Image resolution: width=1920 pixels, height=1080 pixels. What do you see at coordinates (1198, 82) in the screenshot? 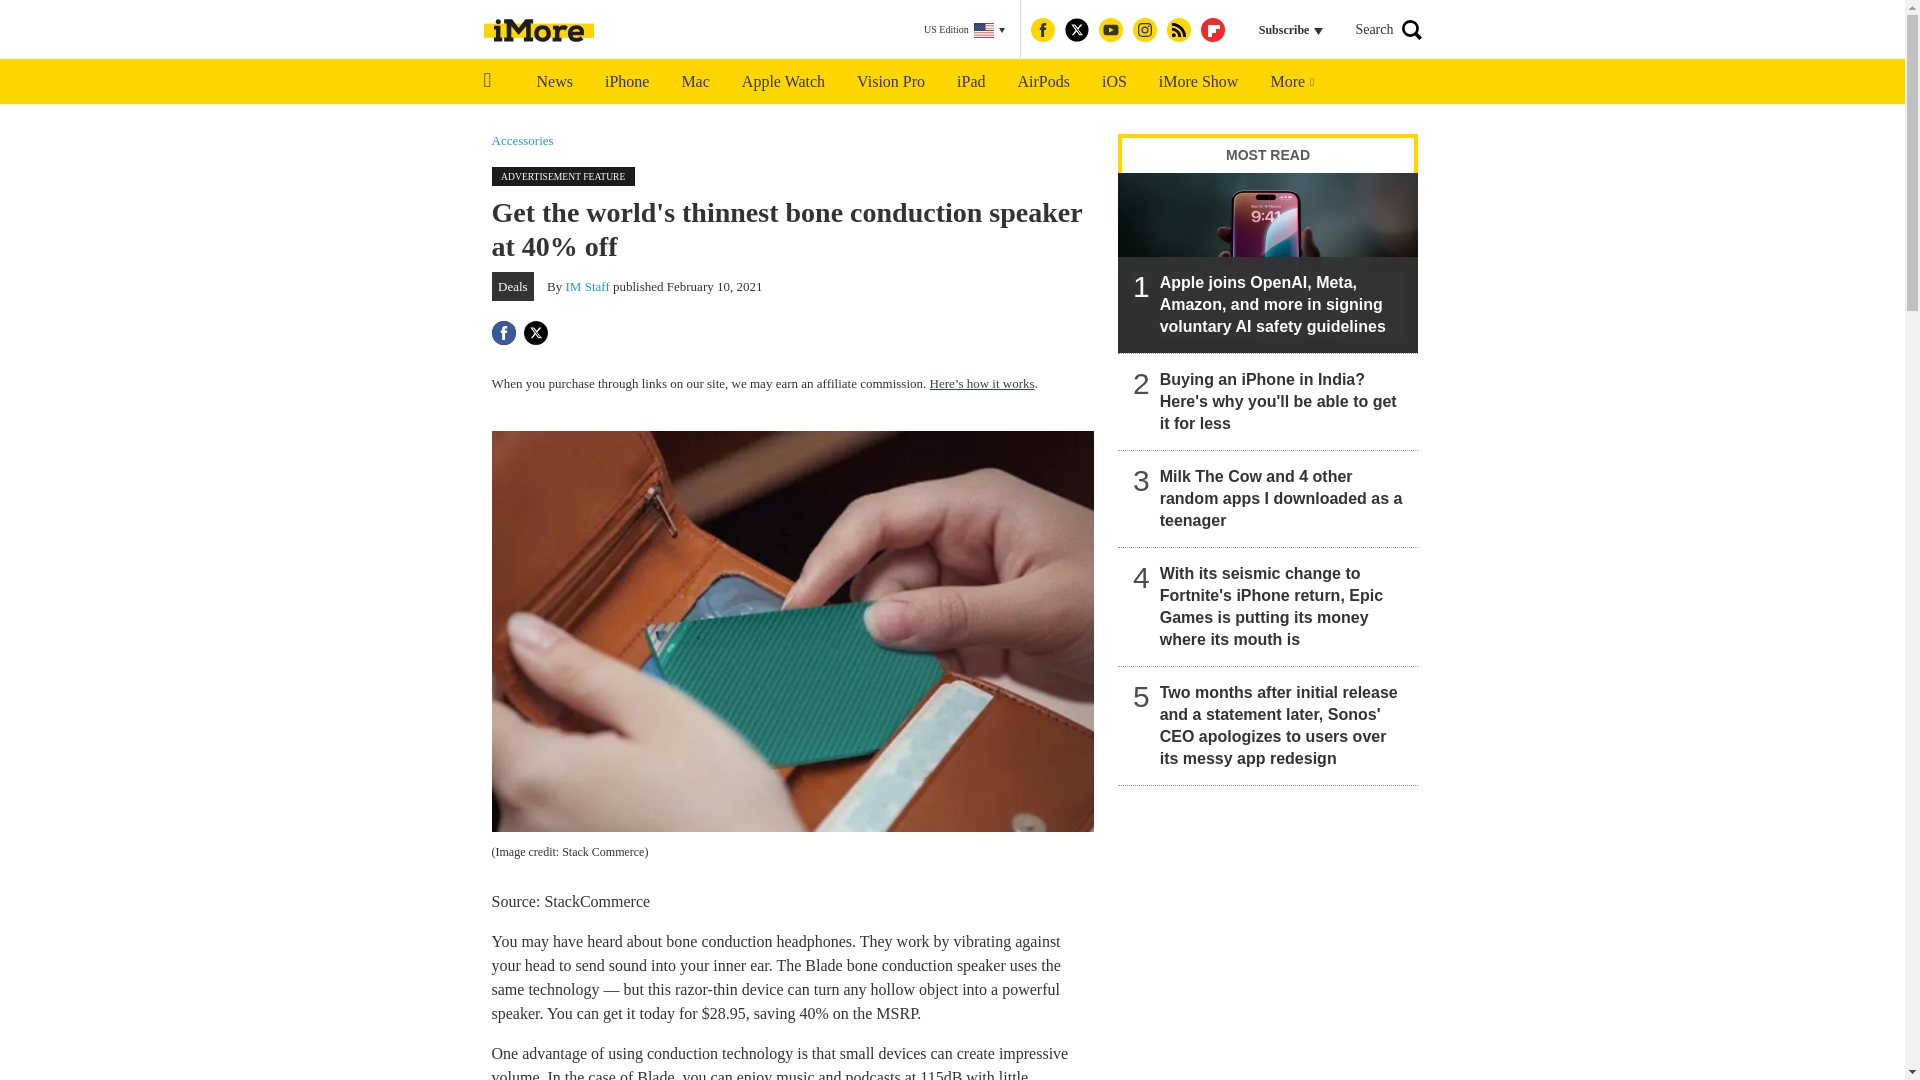
I see `iMore Show` at bounding box center [1198, 82].